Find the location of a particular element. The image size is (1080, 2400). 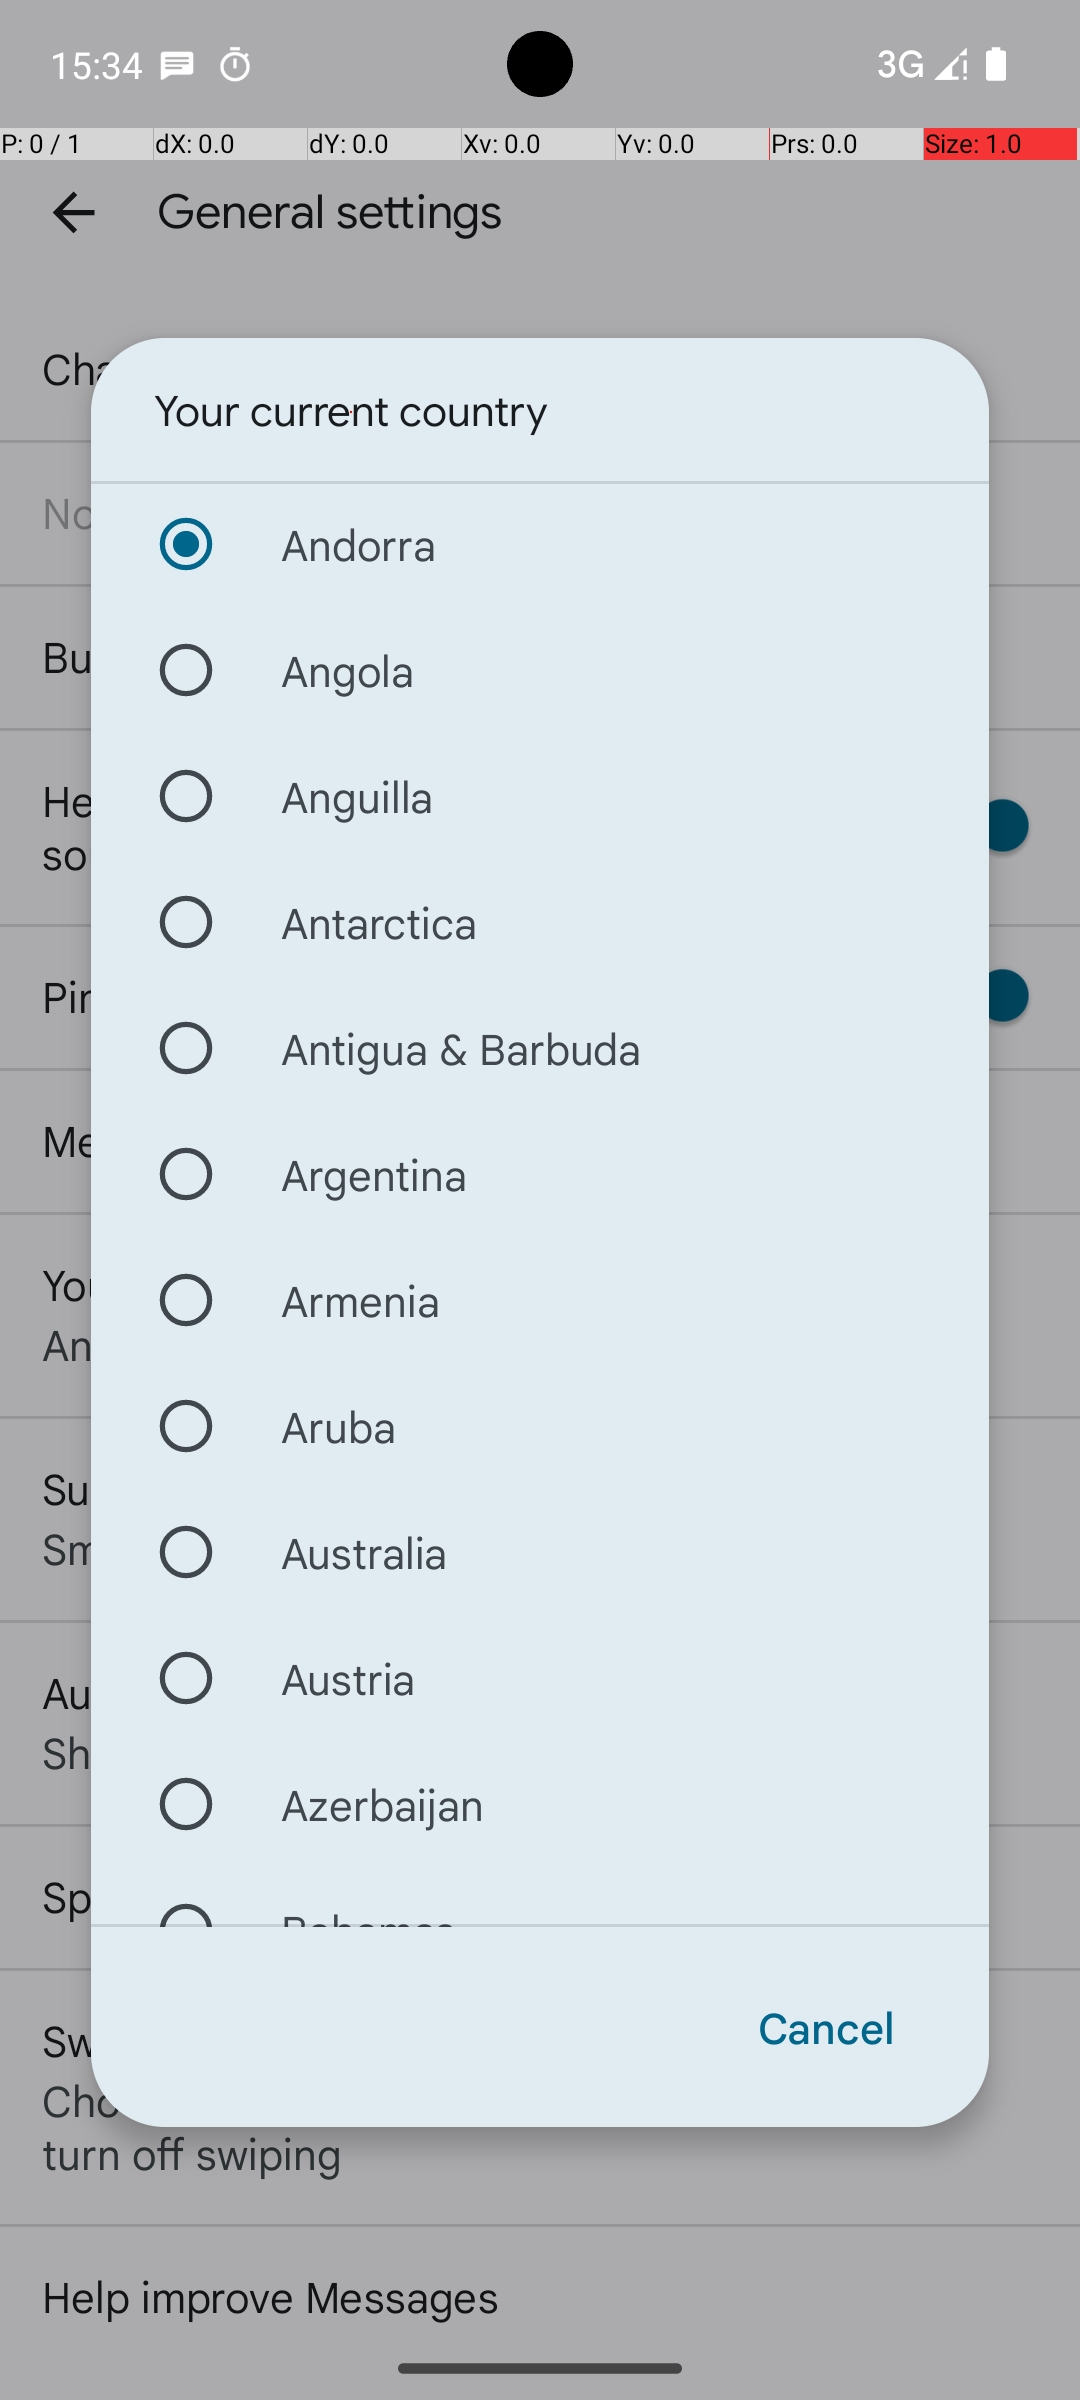

Antarctica is located at coordinates (540, 922).